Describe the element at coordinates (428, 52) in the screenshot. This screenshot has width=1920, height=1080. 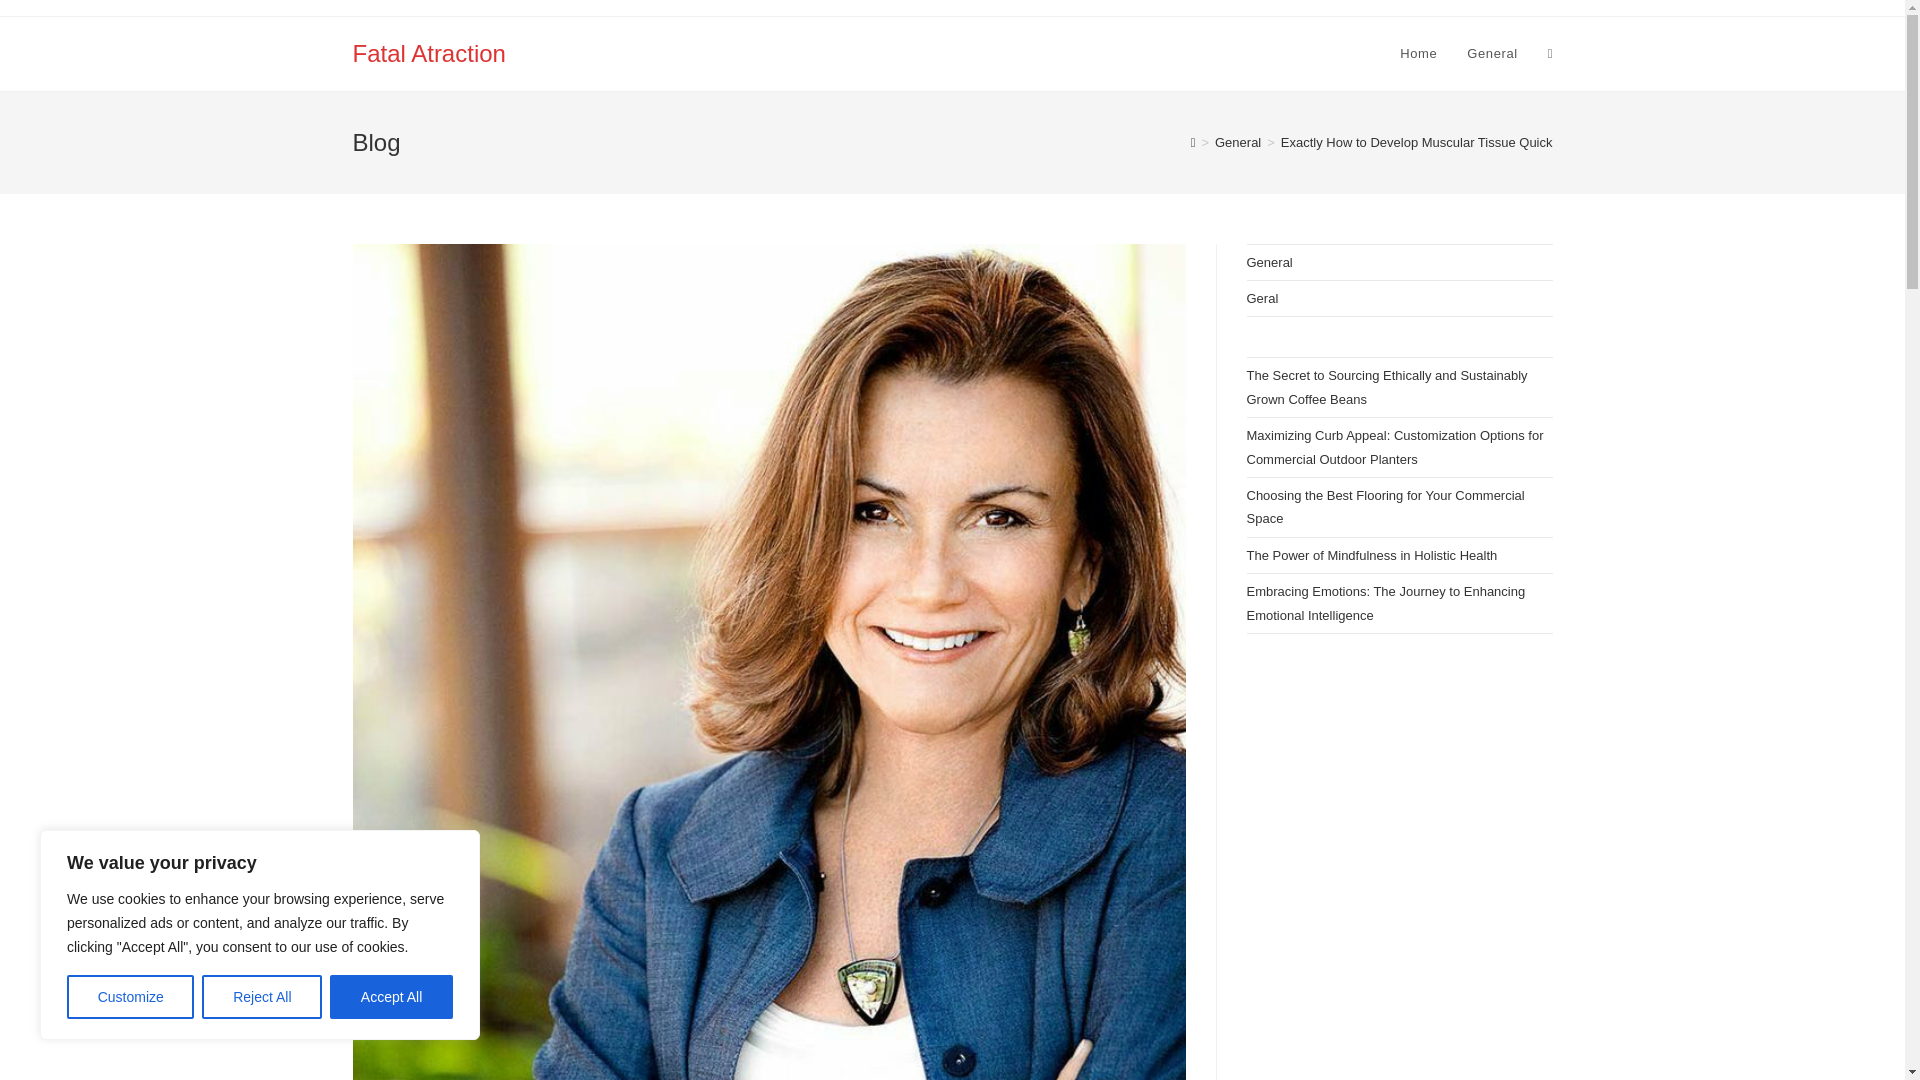
I see `Fatal Atraction` at that location.